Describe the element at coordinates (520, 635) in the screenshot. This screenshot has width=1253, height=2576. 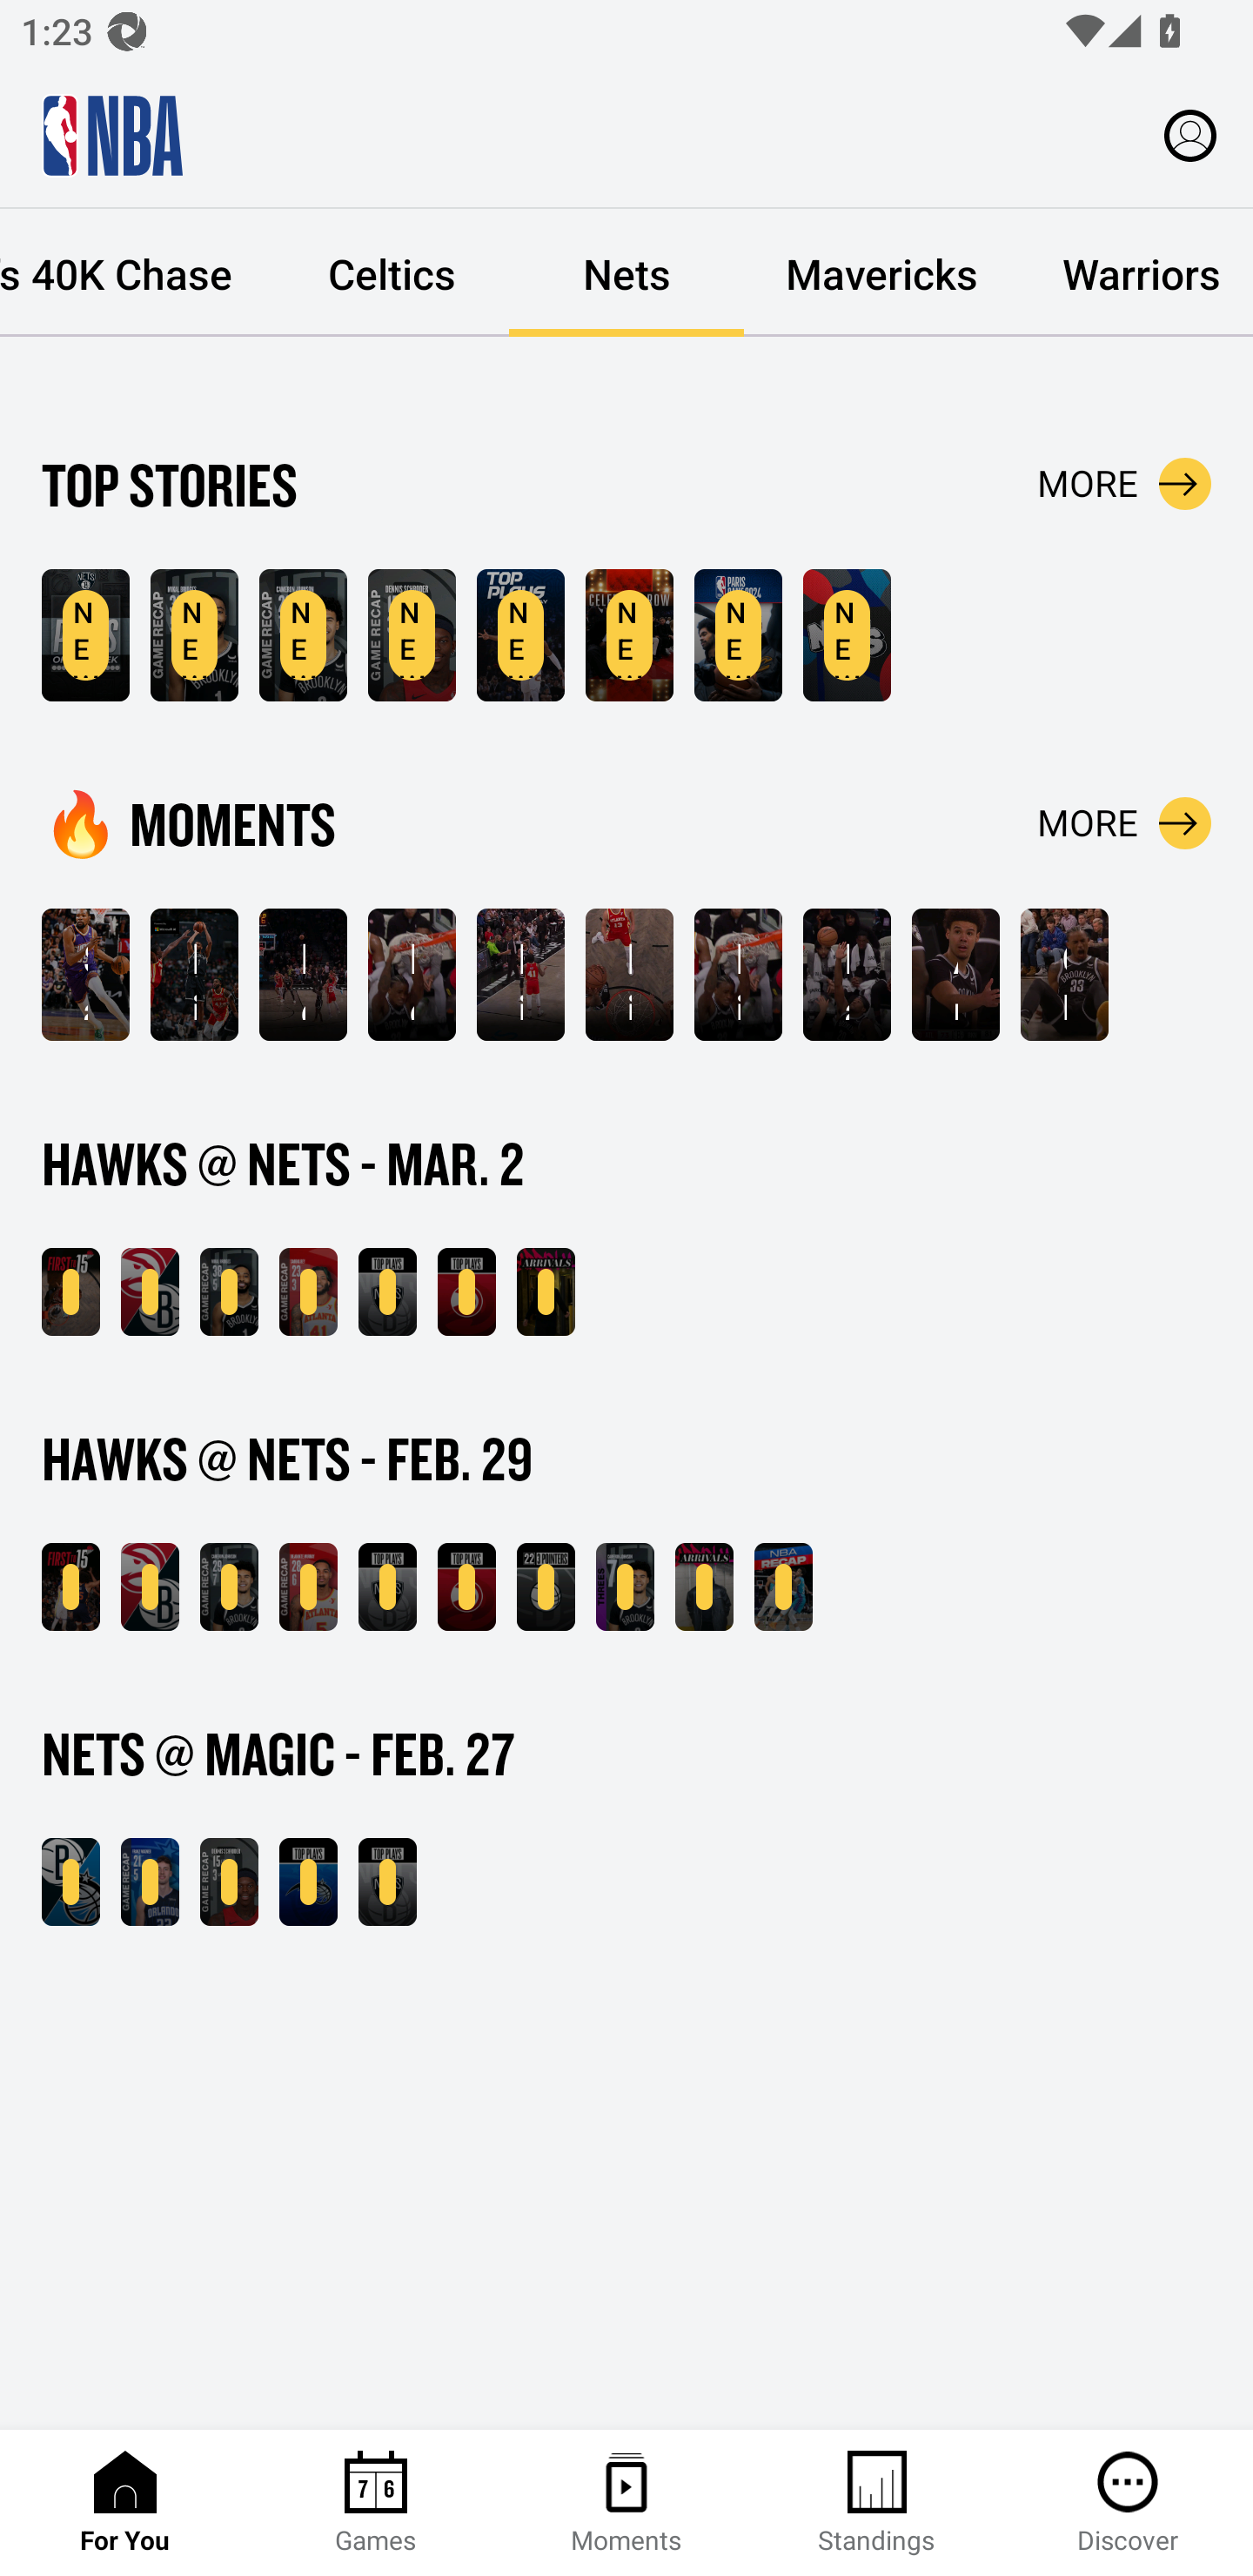
I see `NEW Top Plays From Paris` at that location.